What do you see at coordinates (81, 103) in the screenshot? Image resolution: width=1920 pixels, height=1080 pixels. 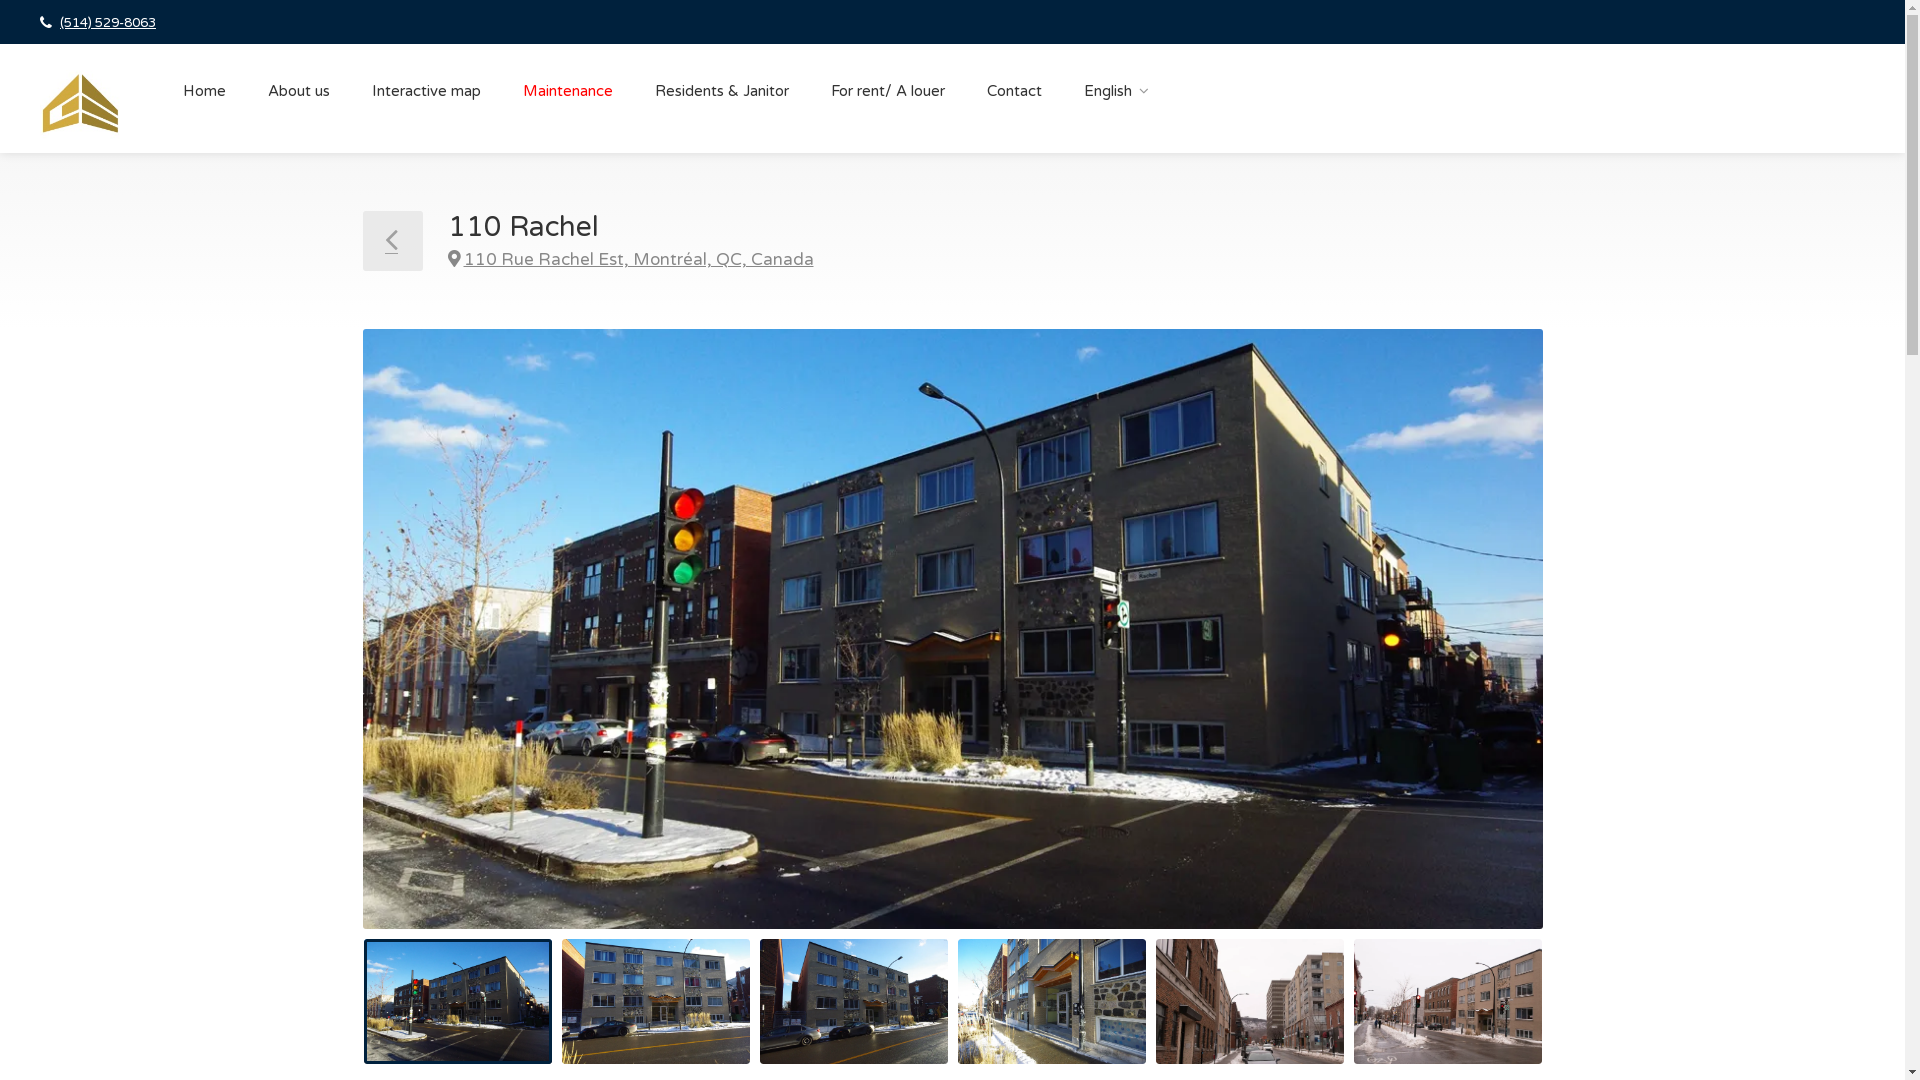 I see `Capital Augusta` at bounding box center [81, 103].